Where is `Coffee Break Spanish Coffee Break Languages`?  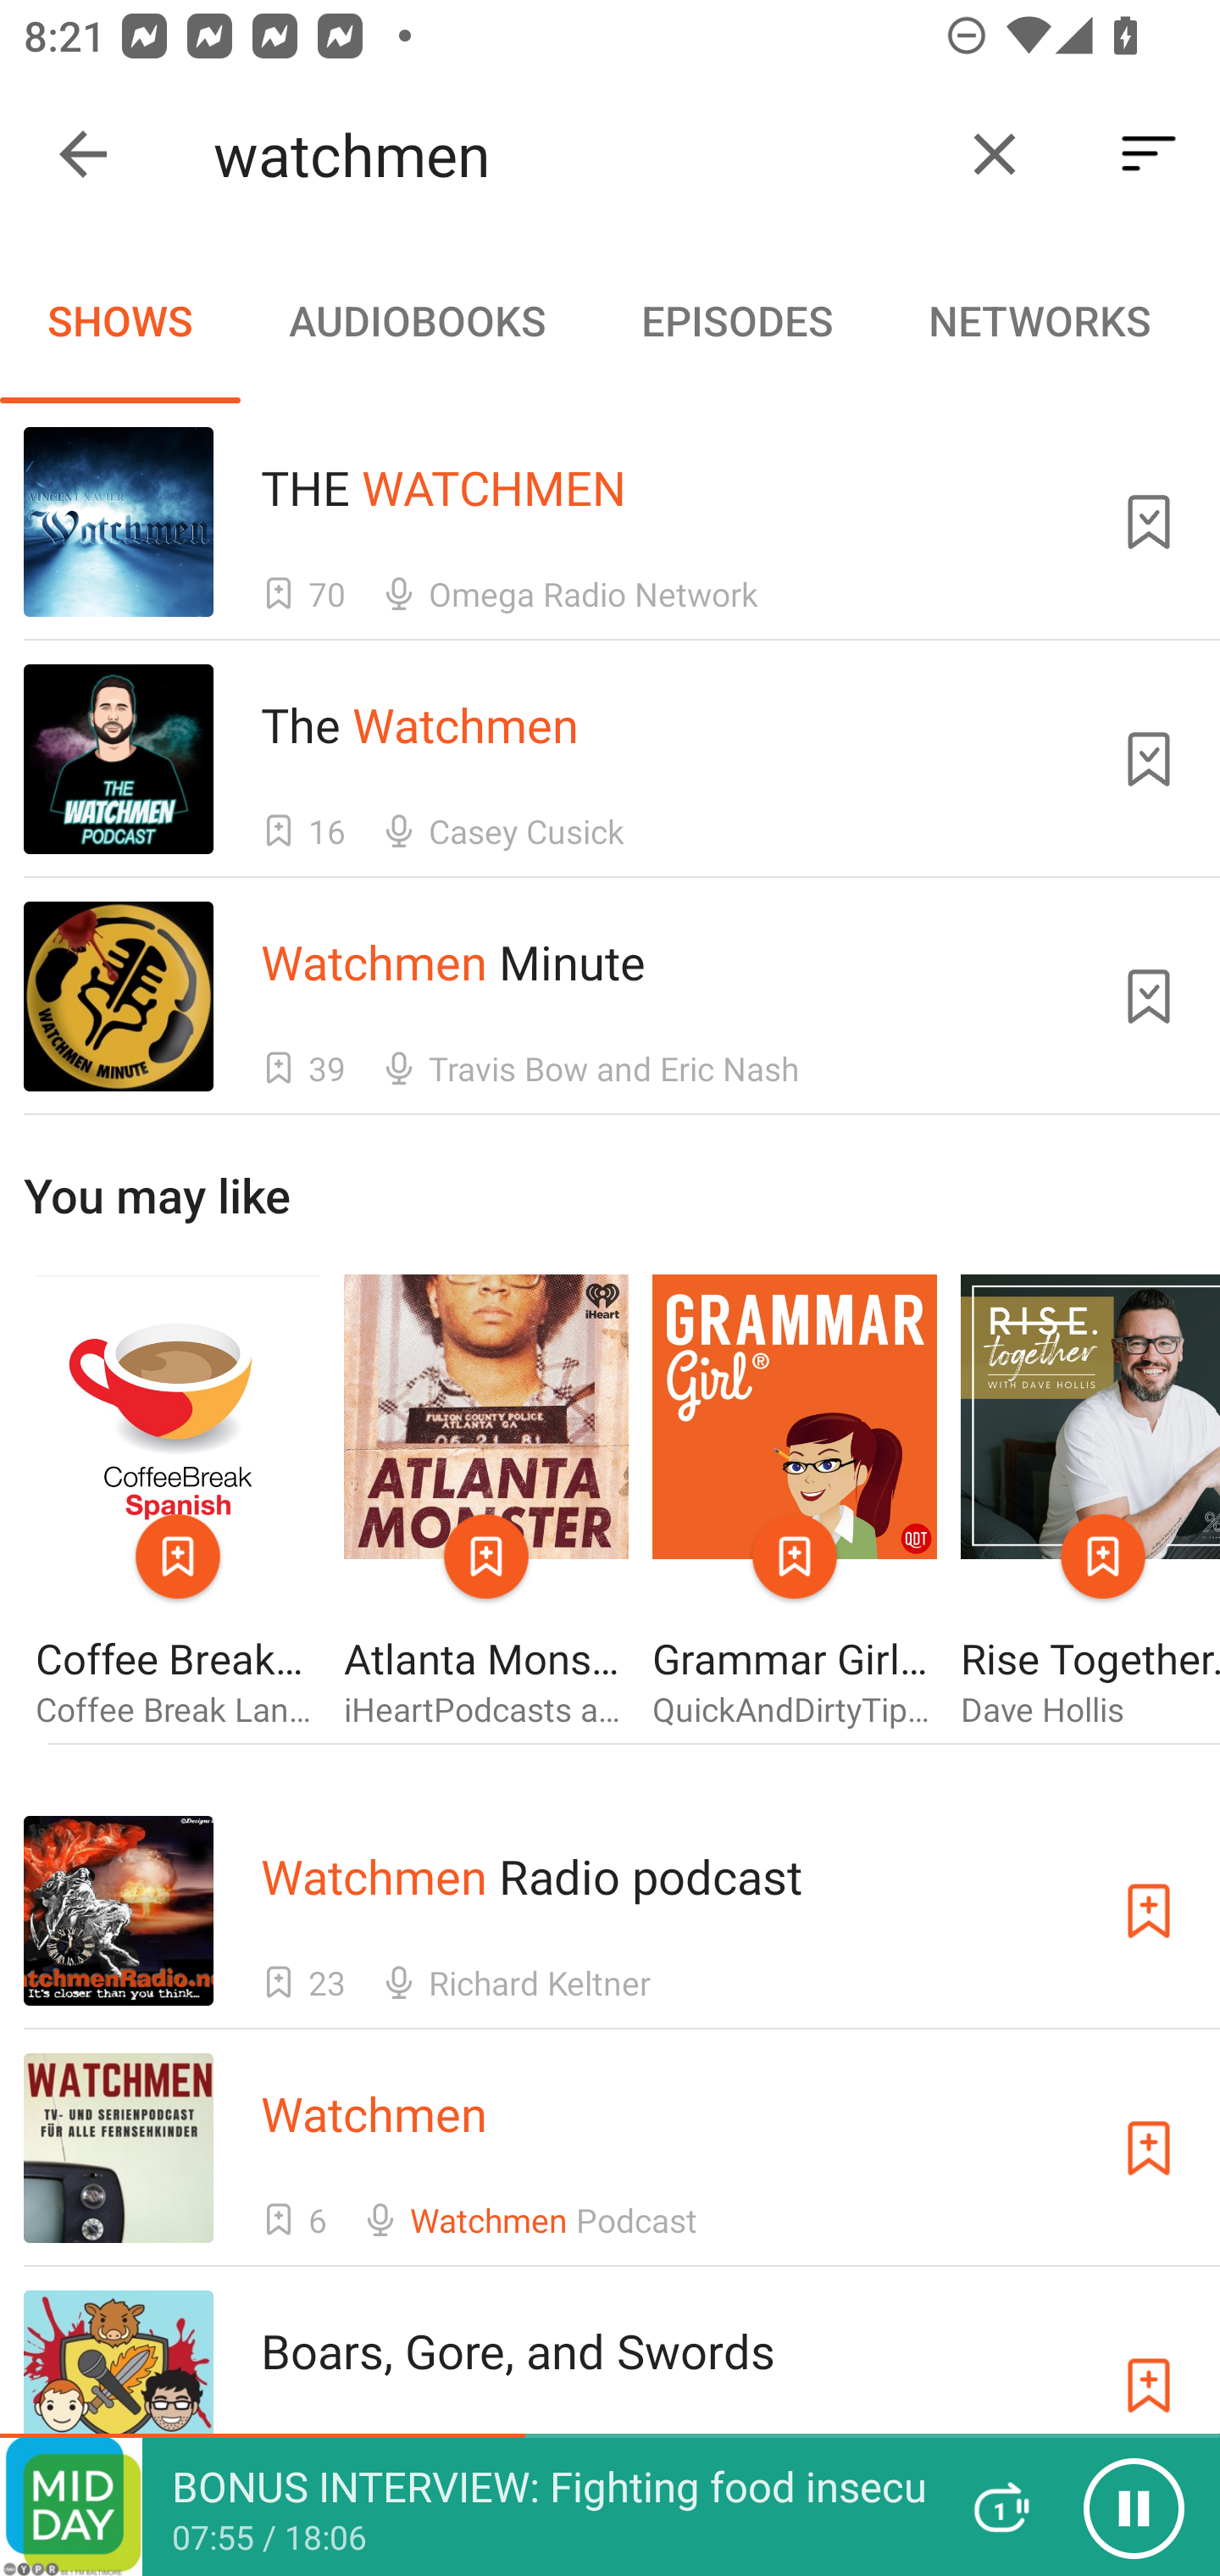 Coffee Break Spanish Coffee Break Languages is located at coordinates (177, 1502).